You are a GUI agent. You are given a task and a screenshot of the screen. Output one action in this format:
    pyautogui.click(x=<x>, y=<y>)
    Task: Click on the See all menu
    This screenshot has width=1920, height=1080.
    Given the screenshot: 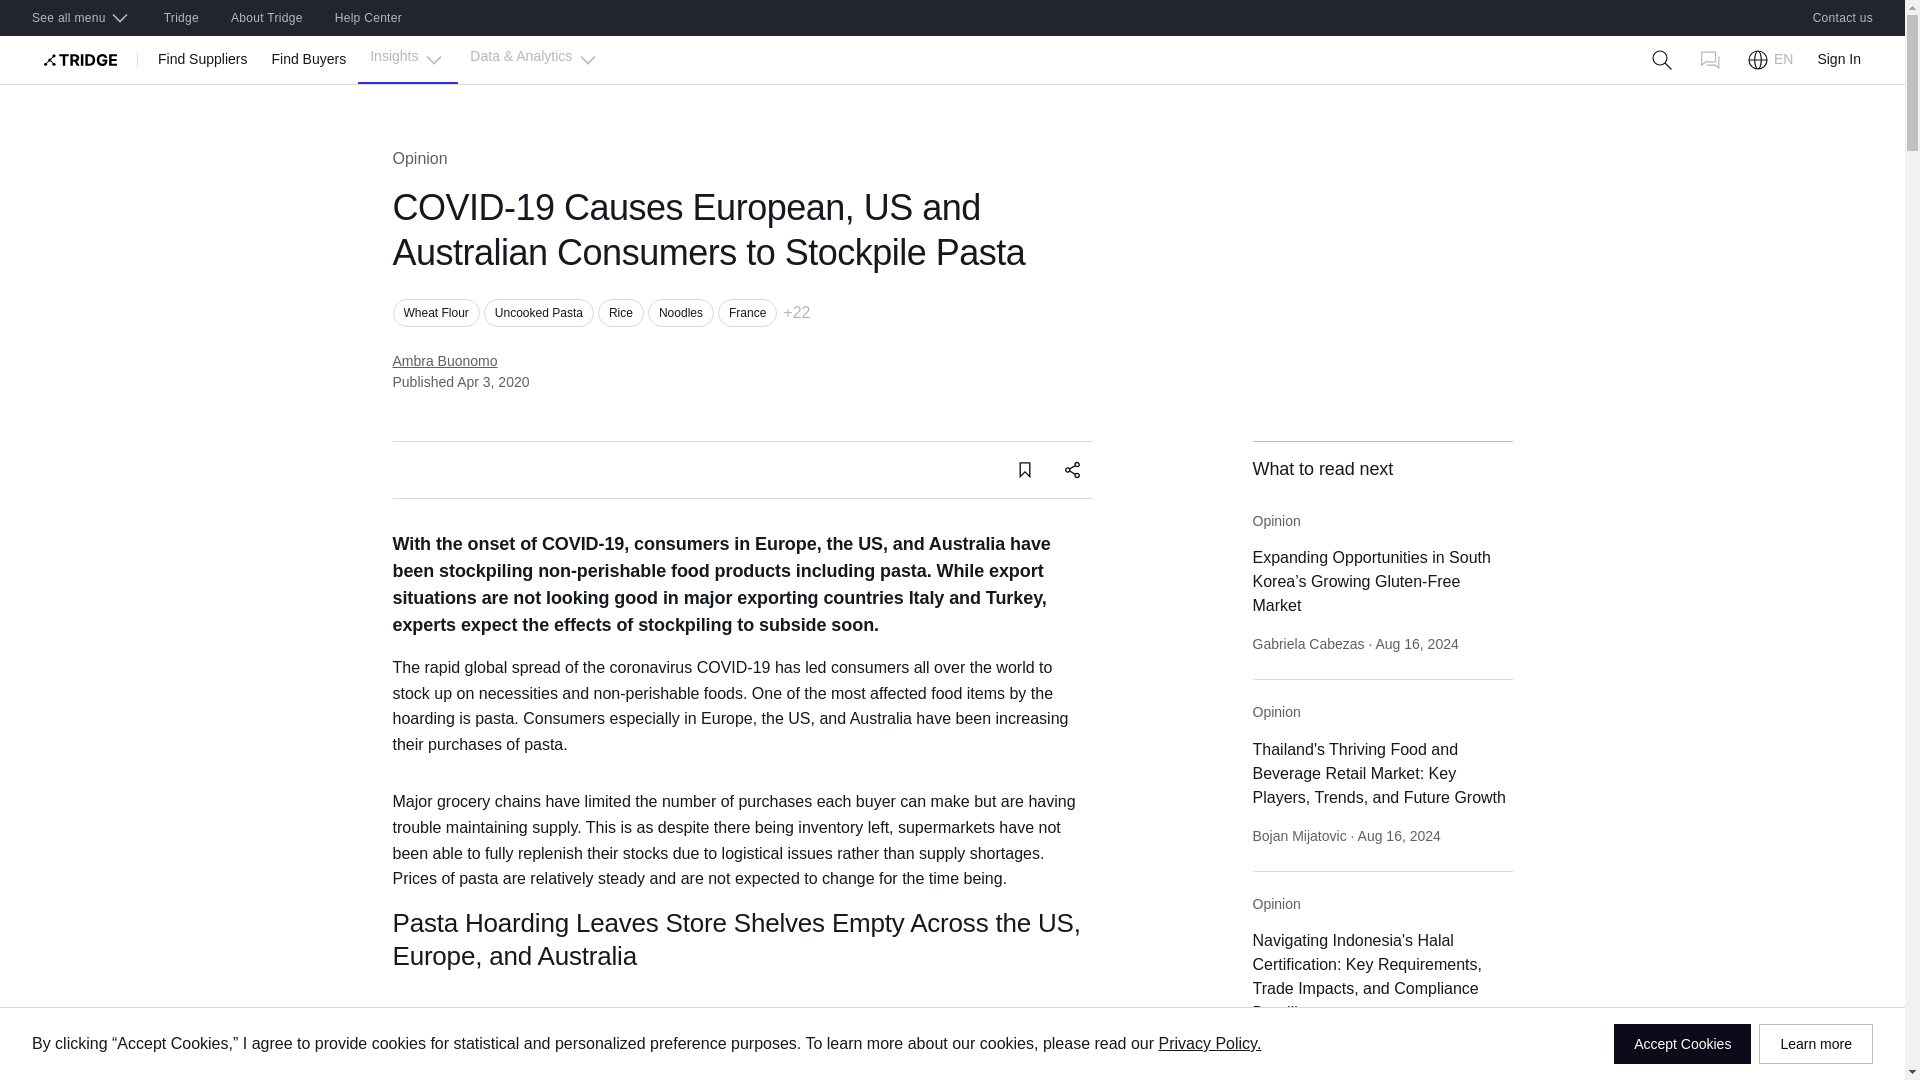 What is the action you would take?
    pyautogui.click(x=81, y=18)
    